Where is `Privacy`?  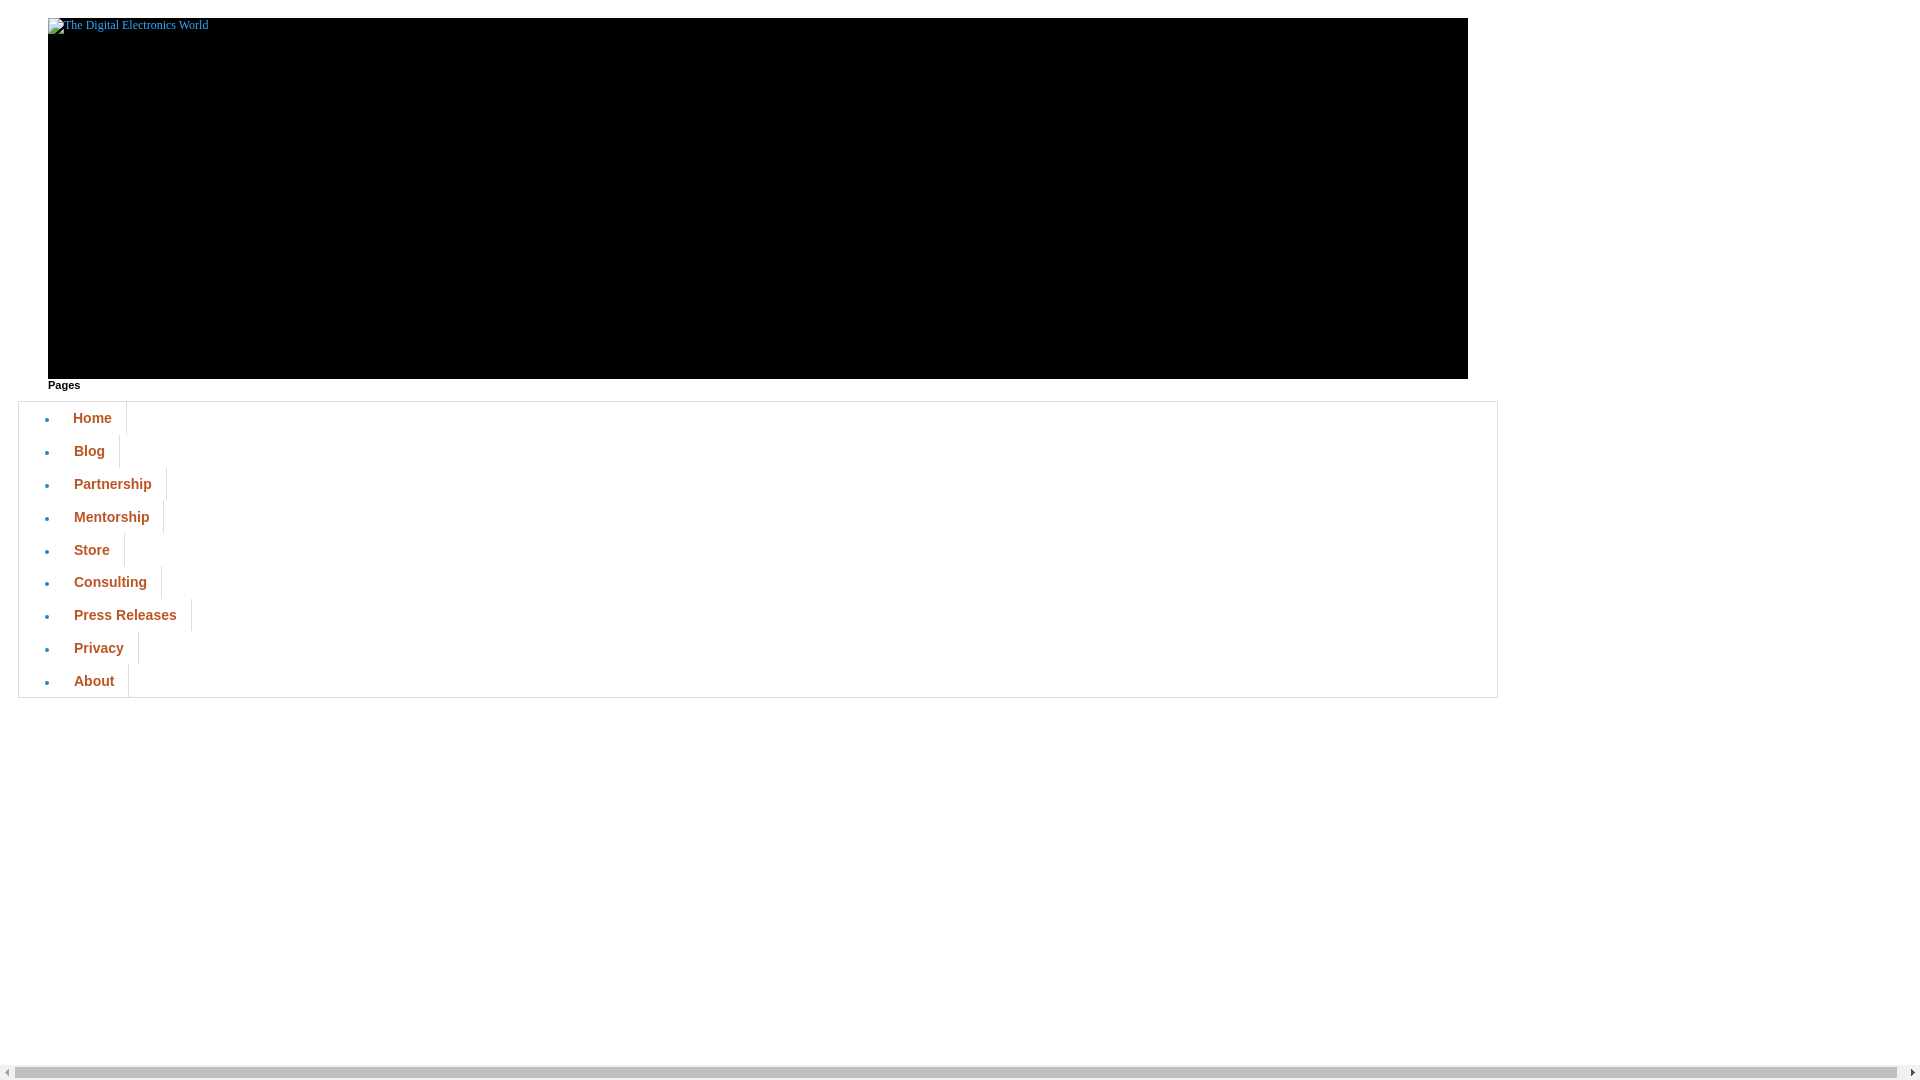 Privacy is located at coordinates (98, 647).